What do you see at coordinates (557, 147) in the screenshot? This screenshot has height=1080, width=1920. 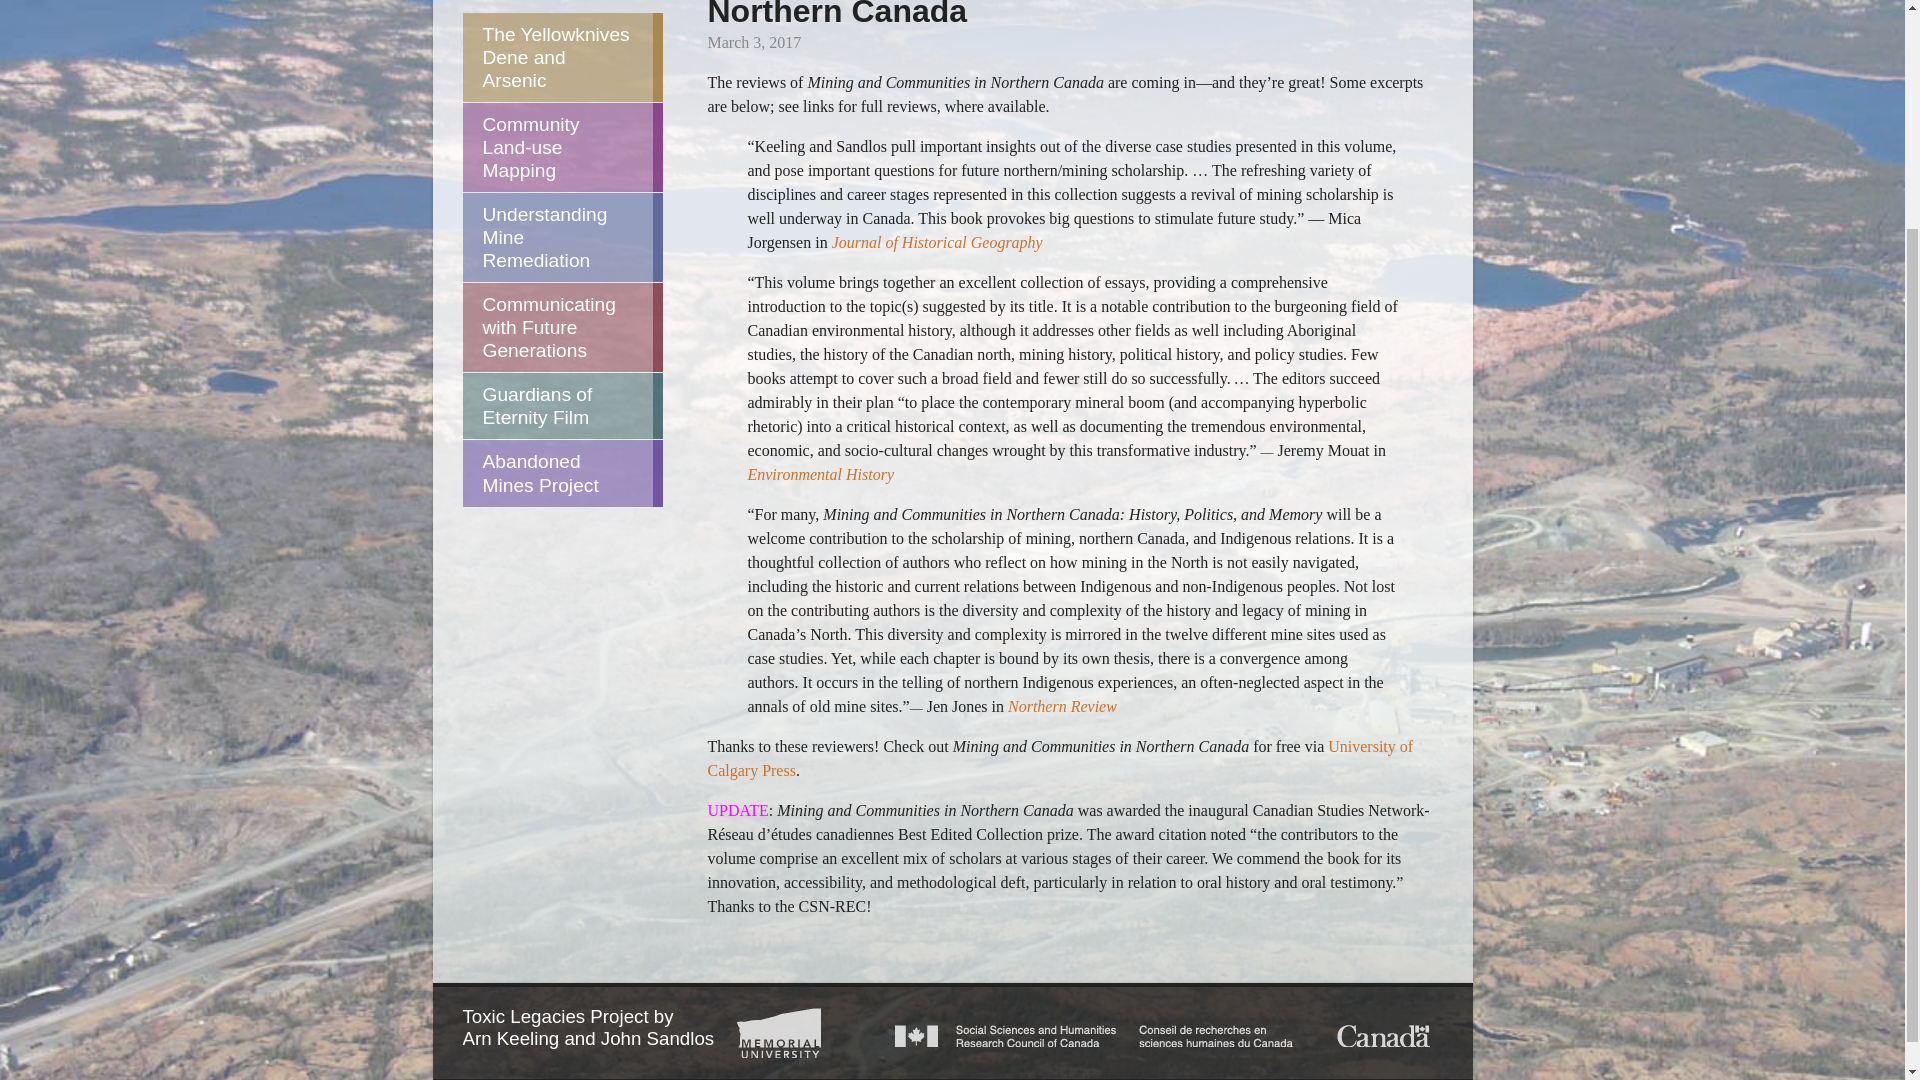 I see `Community Land-use Mapping` at bounding box center [557, 147].